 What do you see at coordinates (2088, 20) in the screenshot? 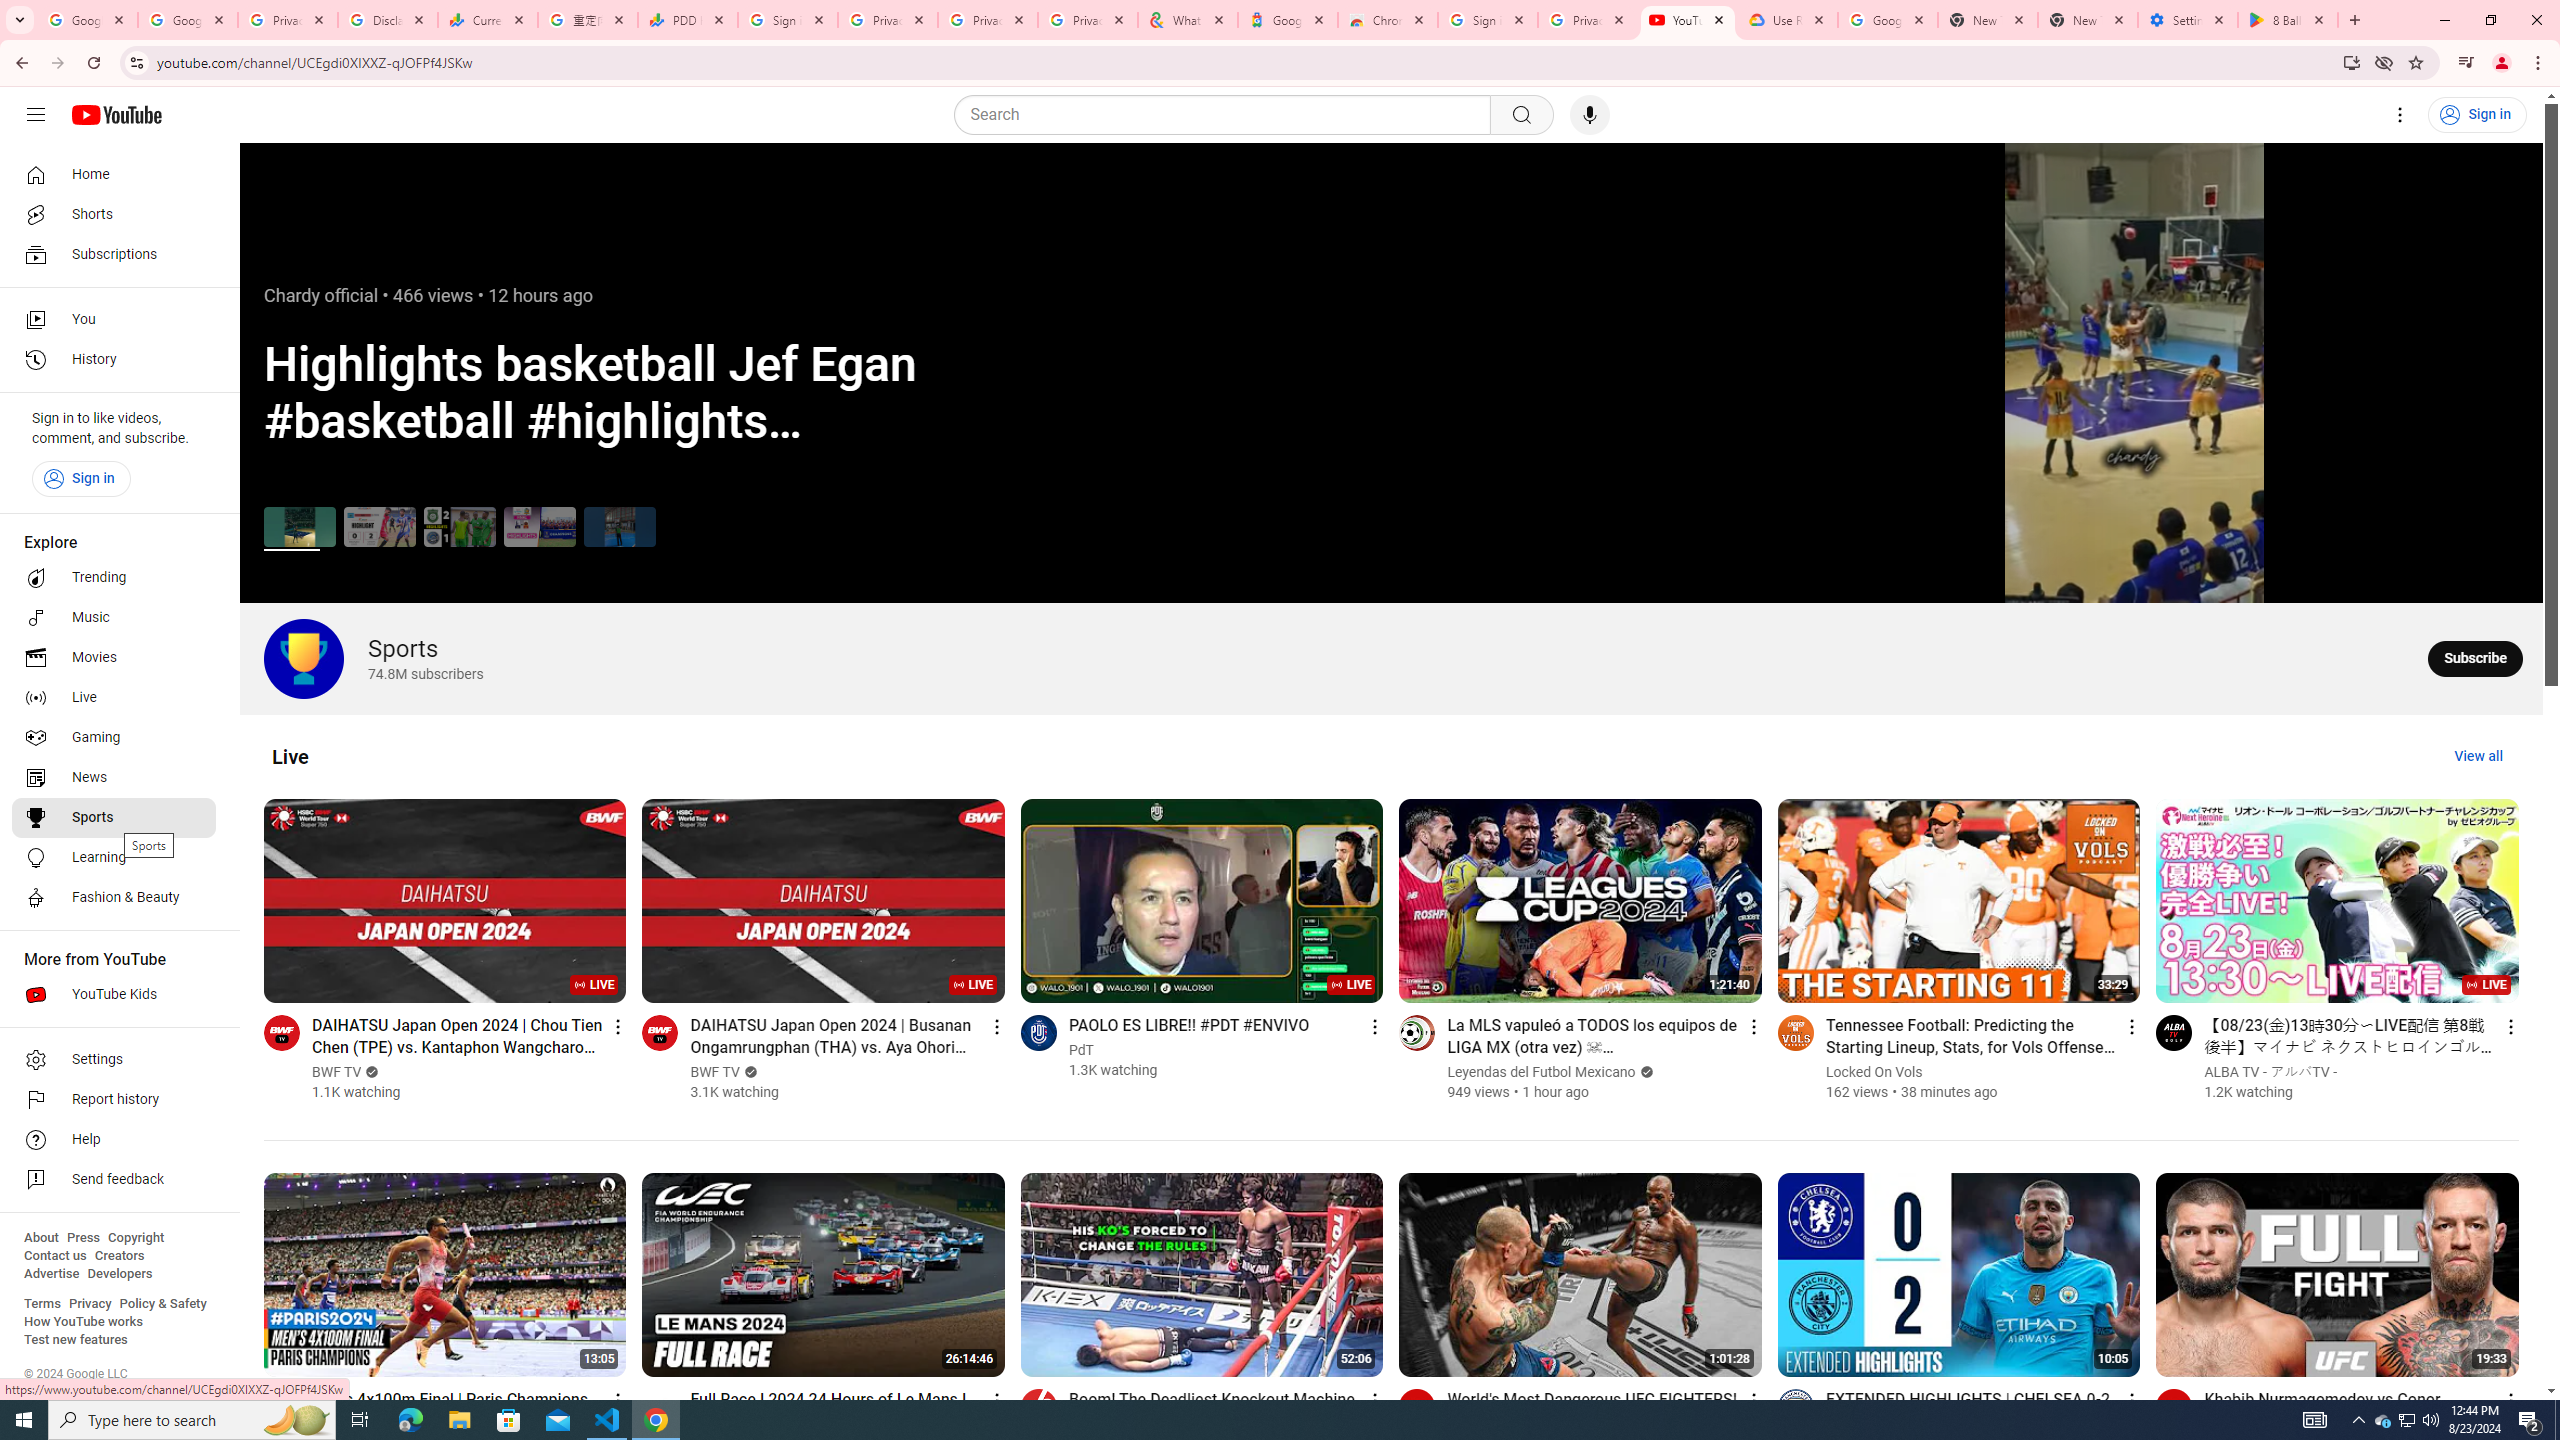
I see `New Tab` at bounding box center [2088, 20].